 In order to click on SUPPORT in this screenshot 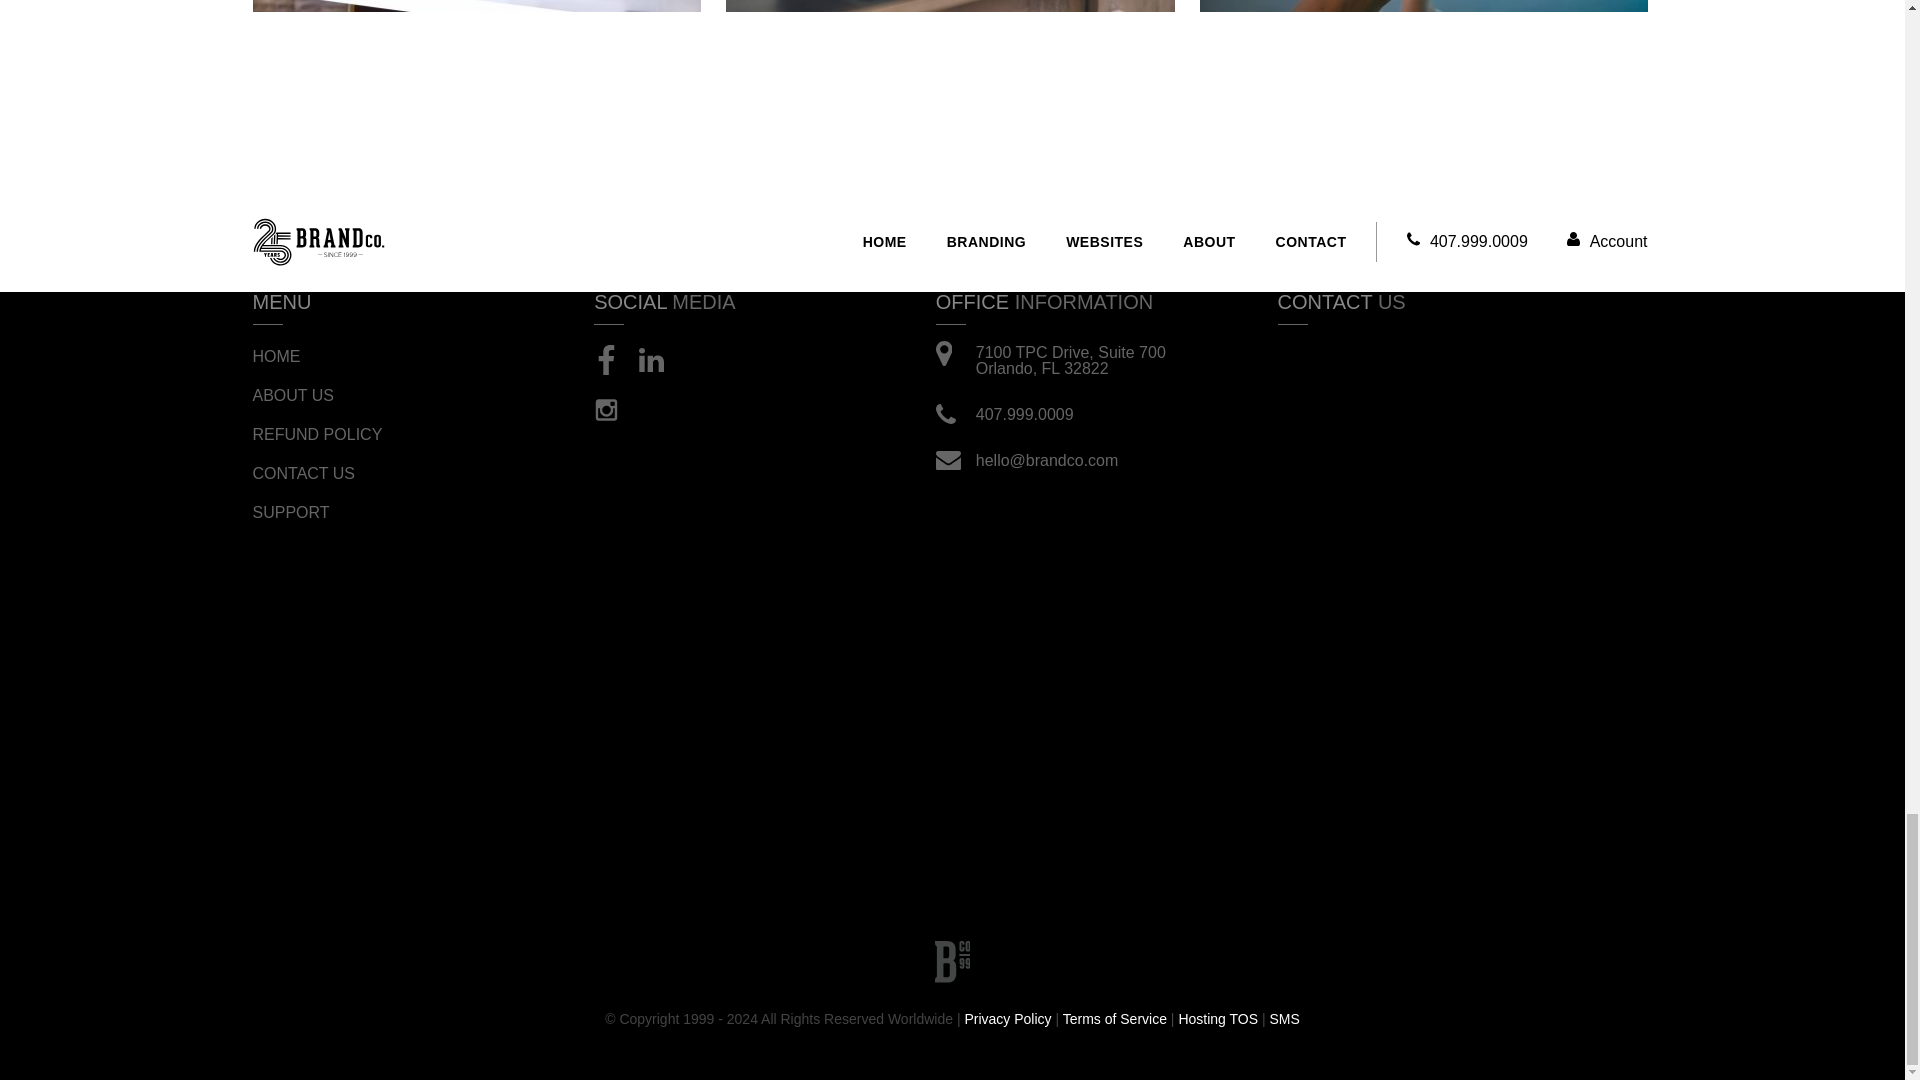, I will do `click(316, 512)`.